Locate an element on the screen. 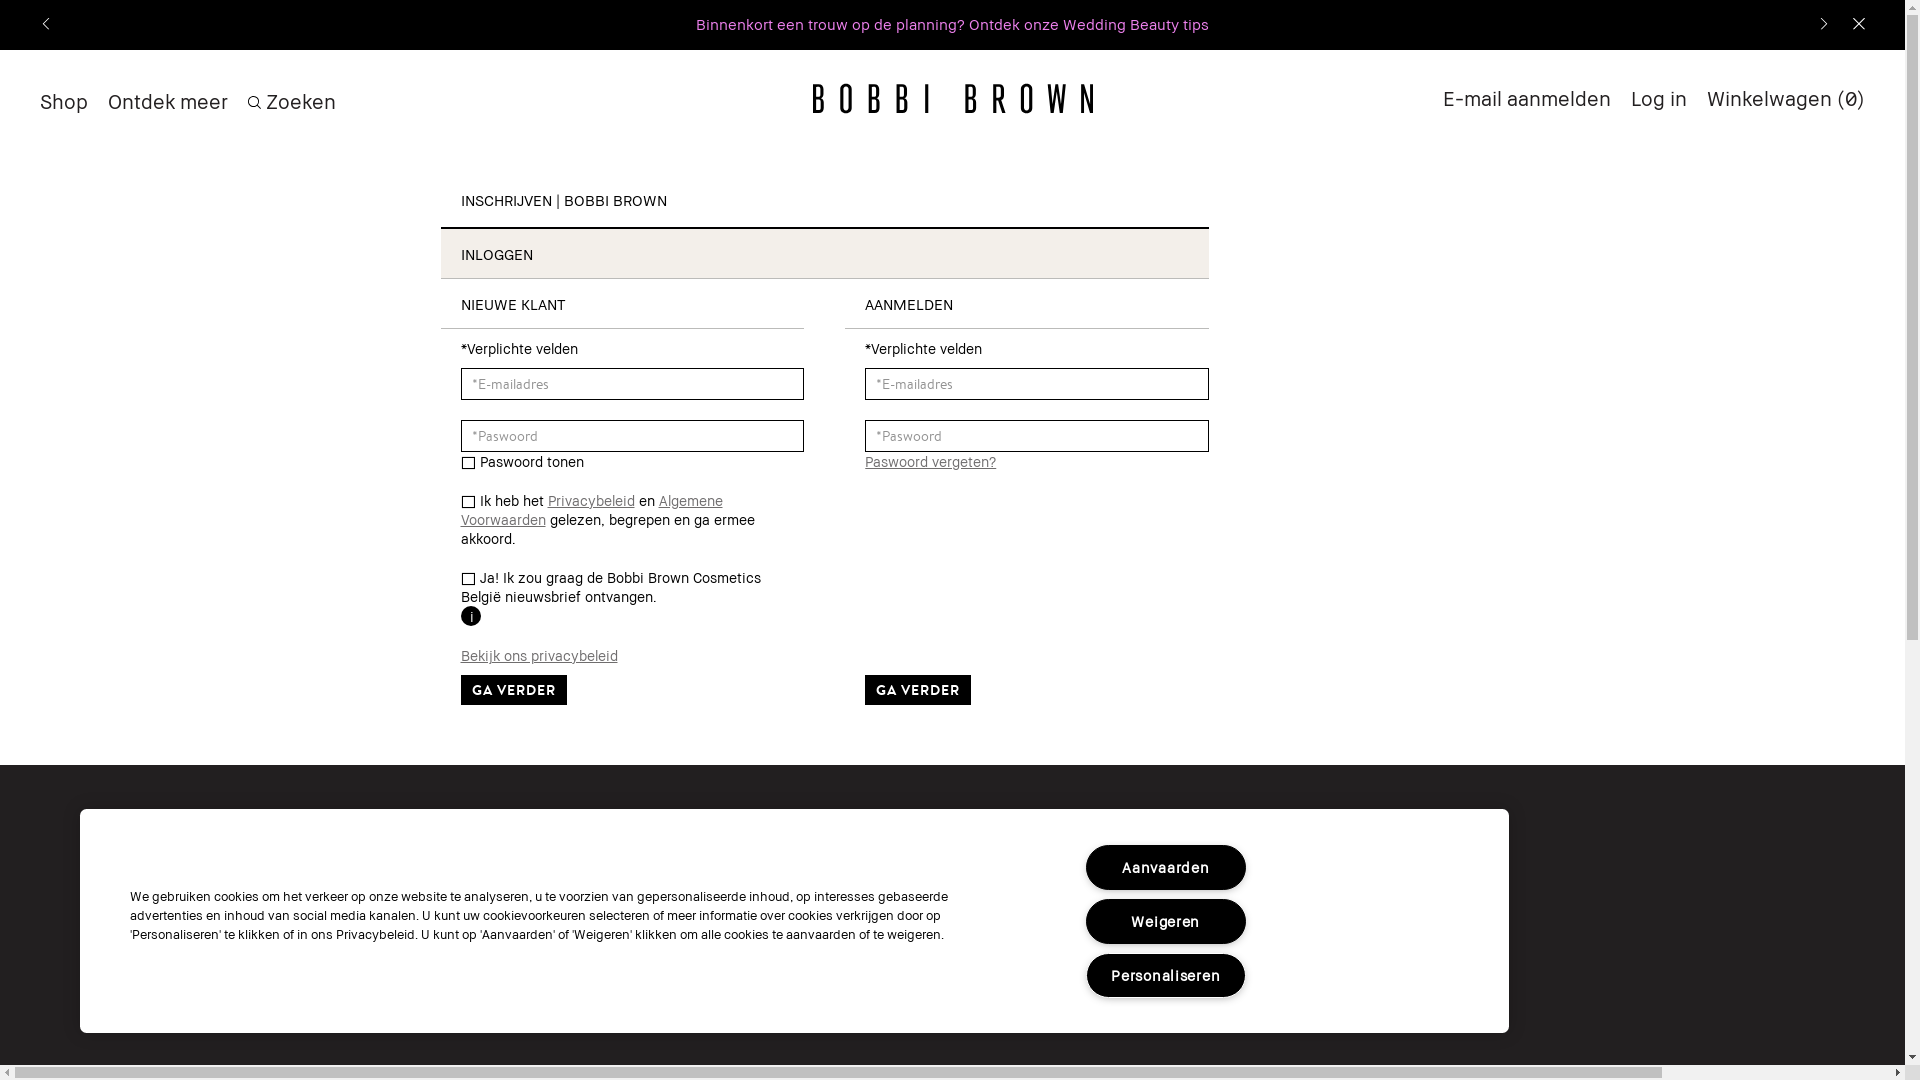  Winkelwagen (0) is located at coordinates (1786, 99).